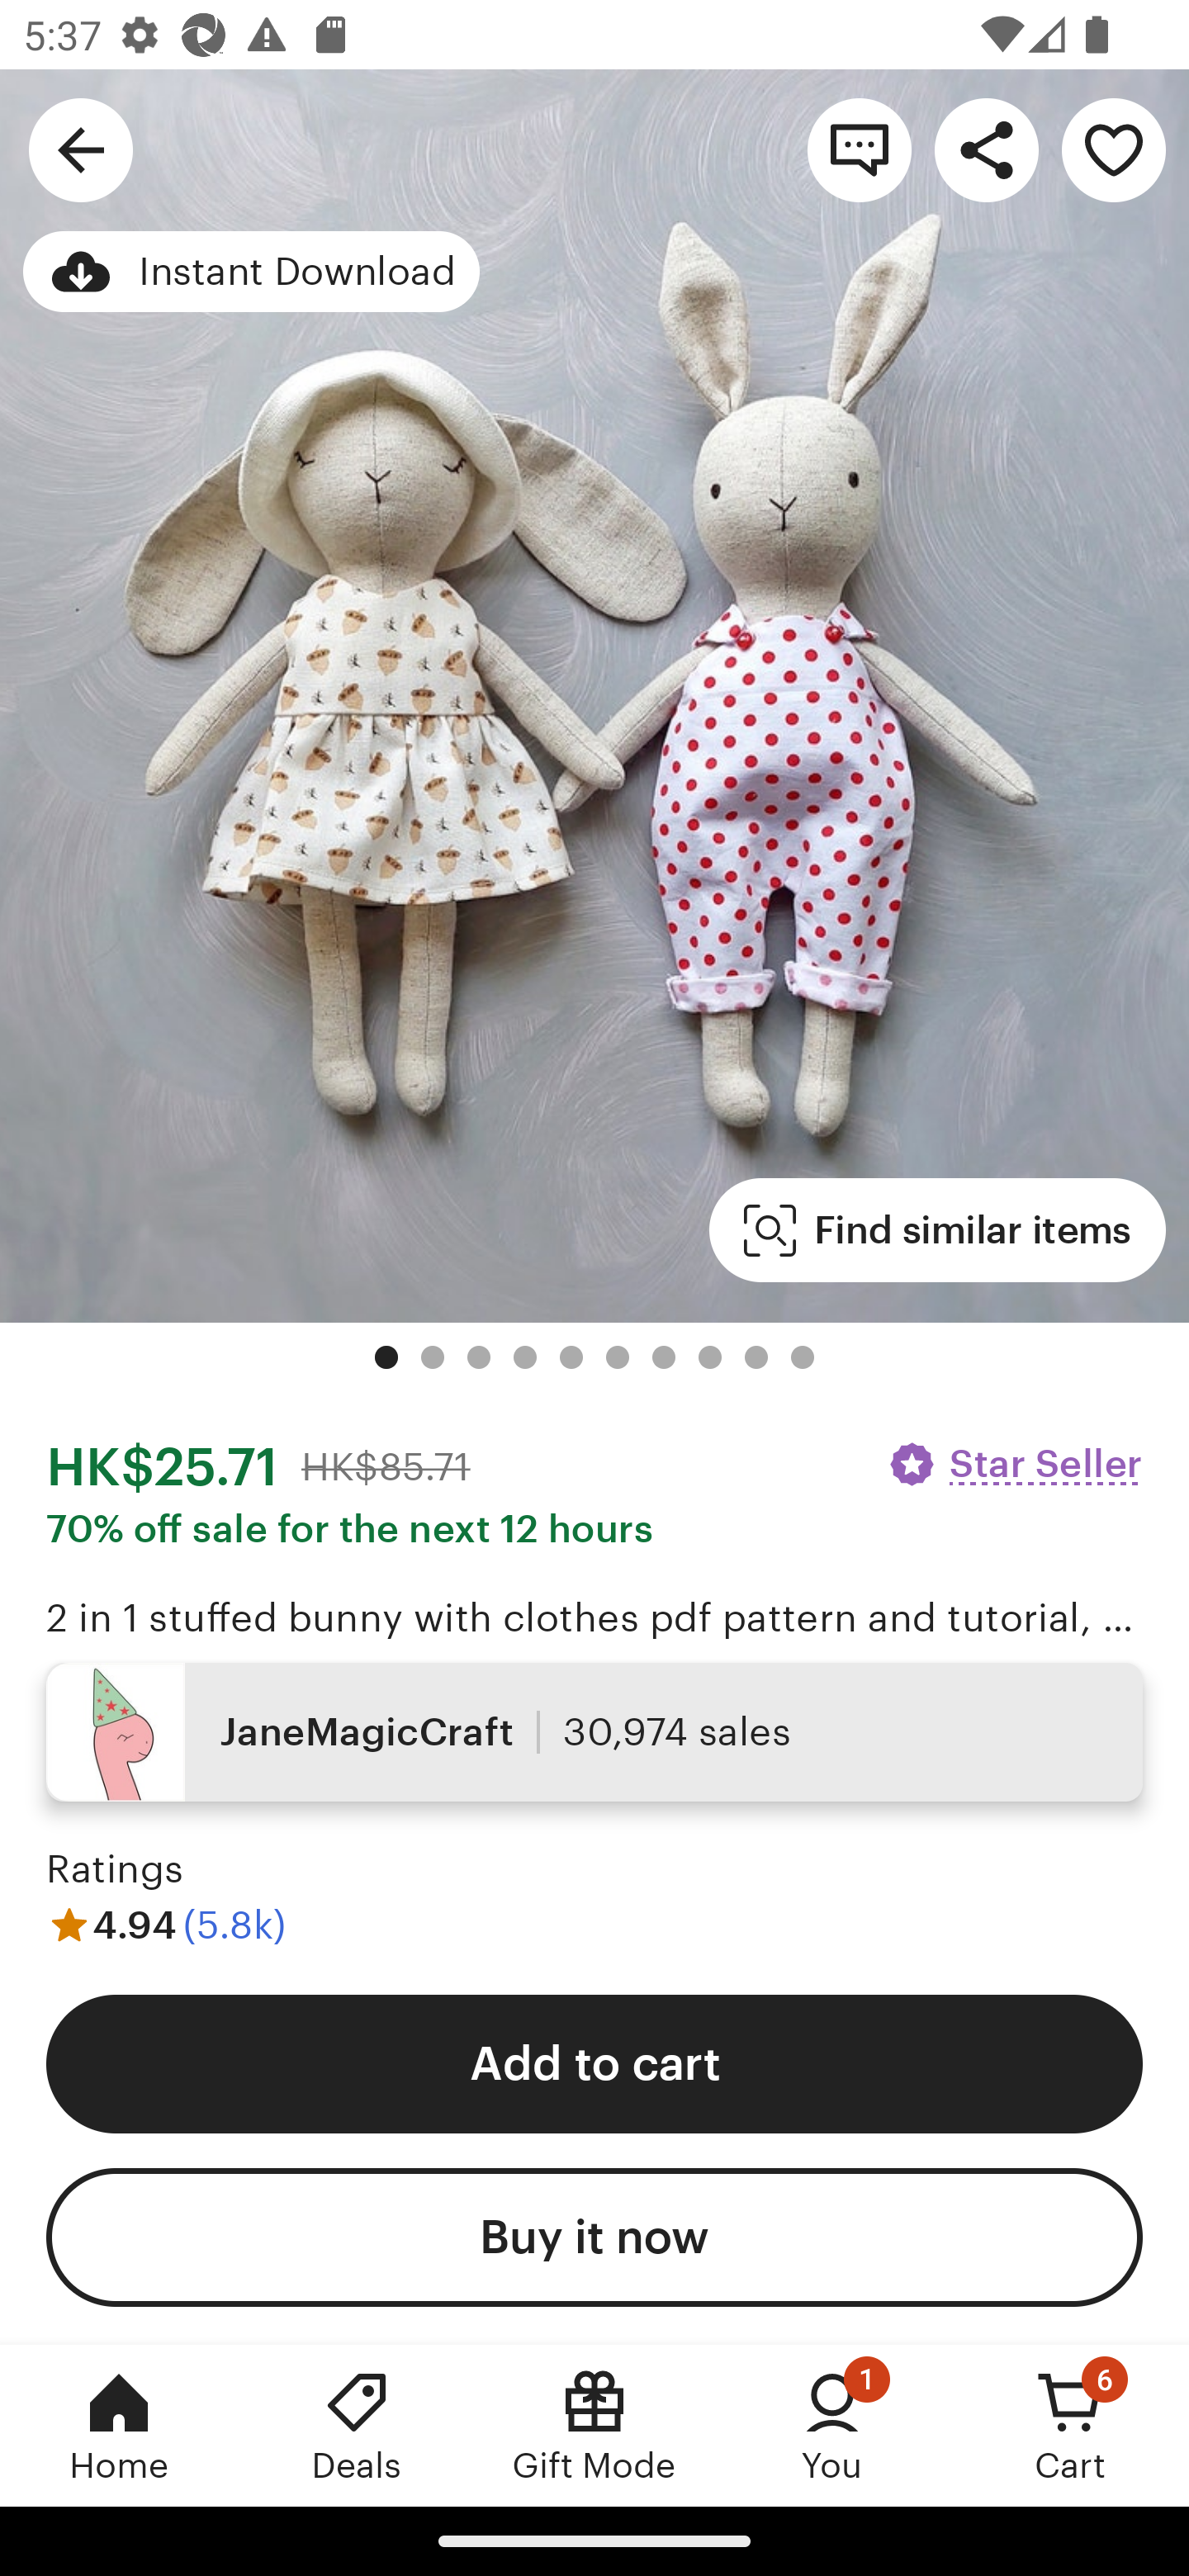 Image resolution: width=1189 pixels, height=2576 pixels. What do you see at coordinates (1070, 2425) in the screenshot?
I see `Cart, 6 new notifications Cart` at bounding box center [1070, 2425].